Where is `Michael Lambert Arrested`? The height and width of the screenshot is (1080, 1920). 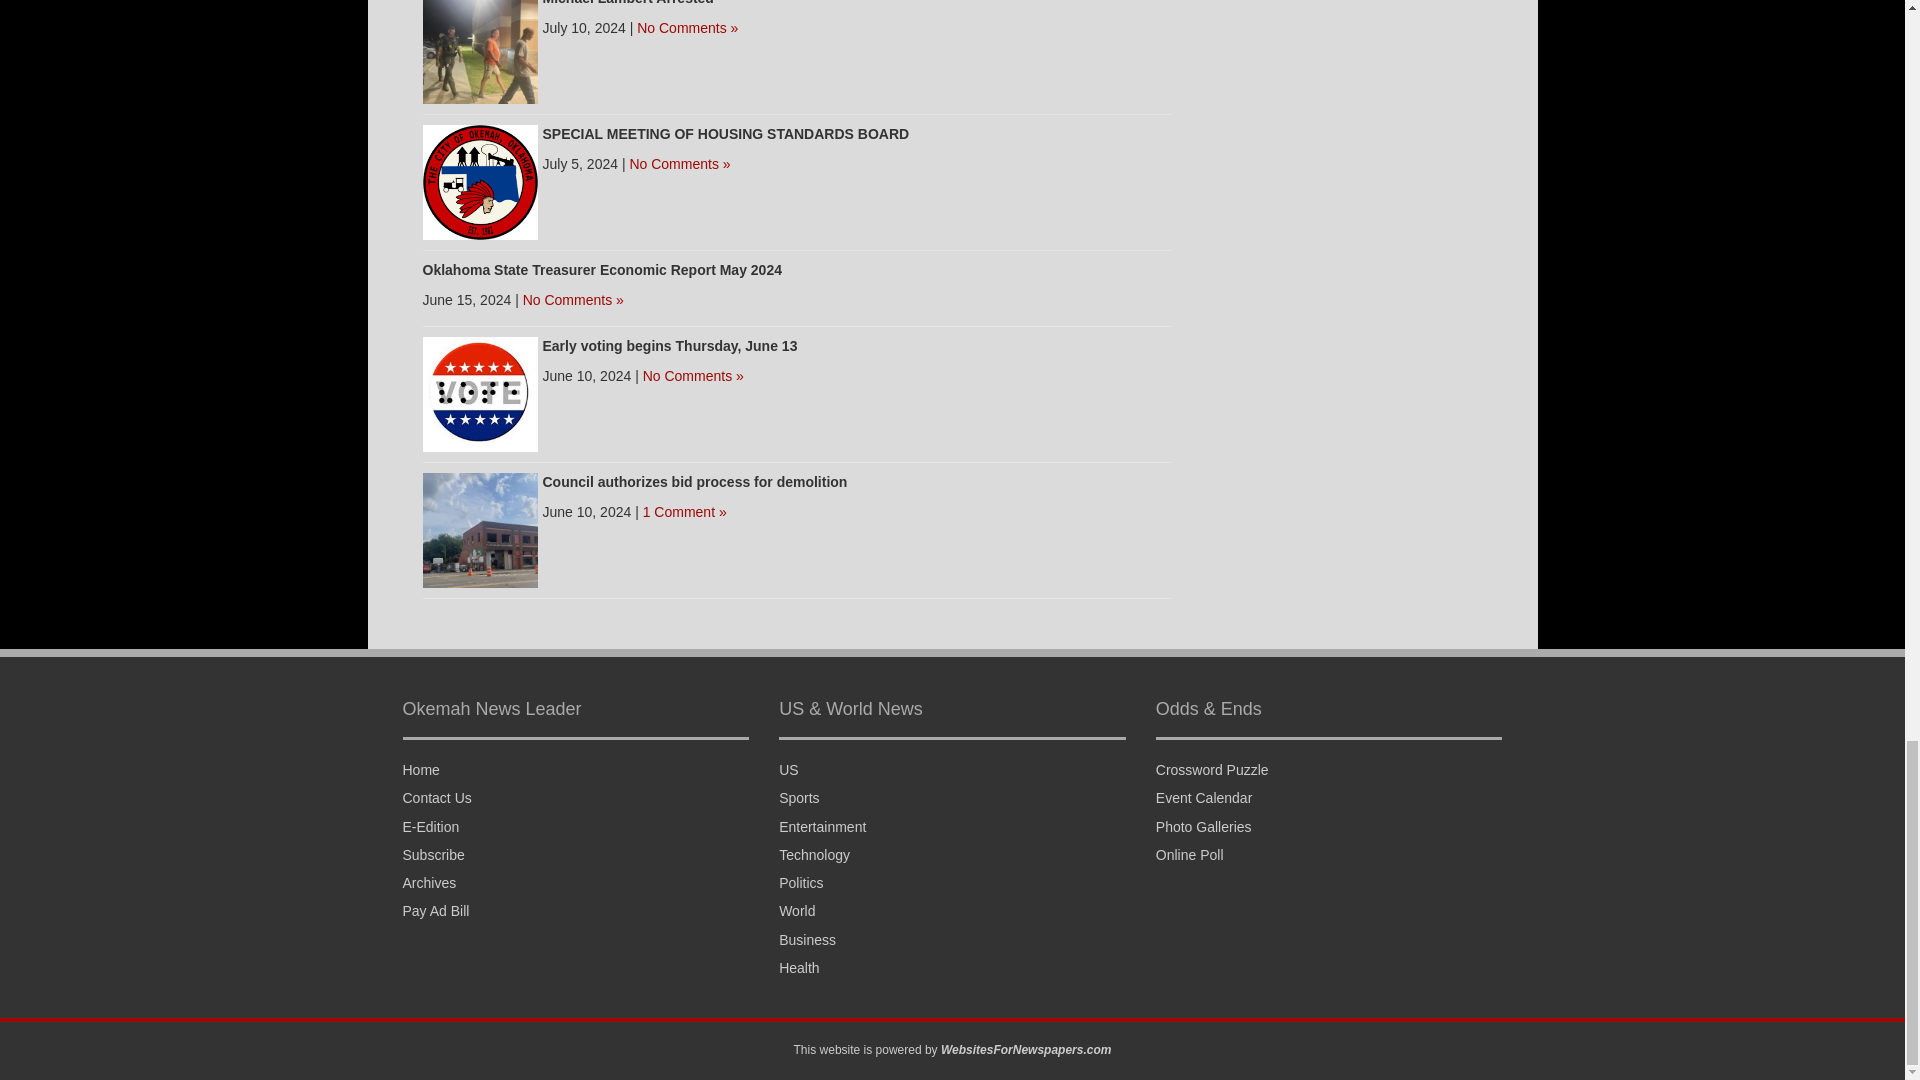
Michael Lambert Arrested is located at coordinates (626, 3).